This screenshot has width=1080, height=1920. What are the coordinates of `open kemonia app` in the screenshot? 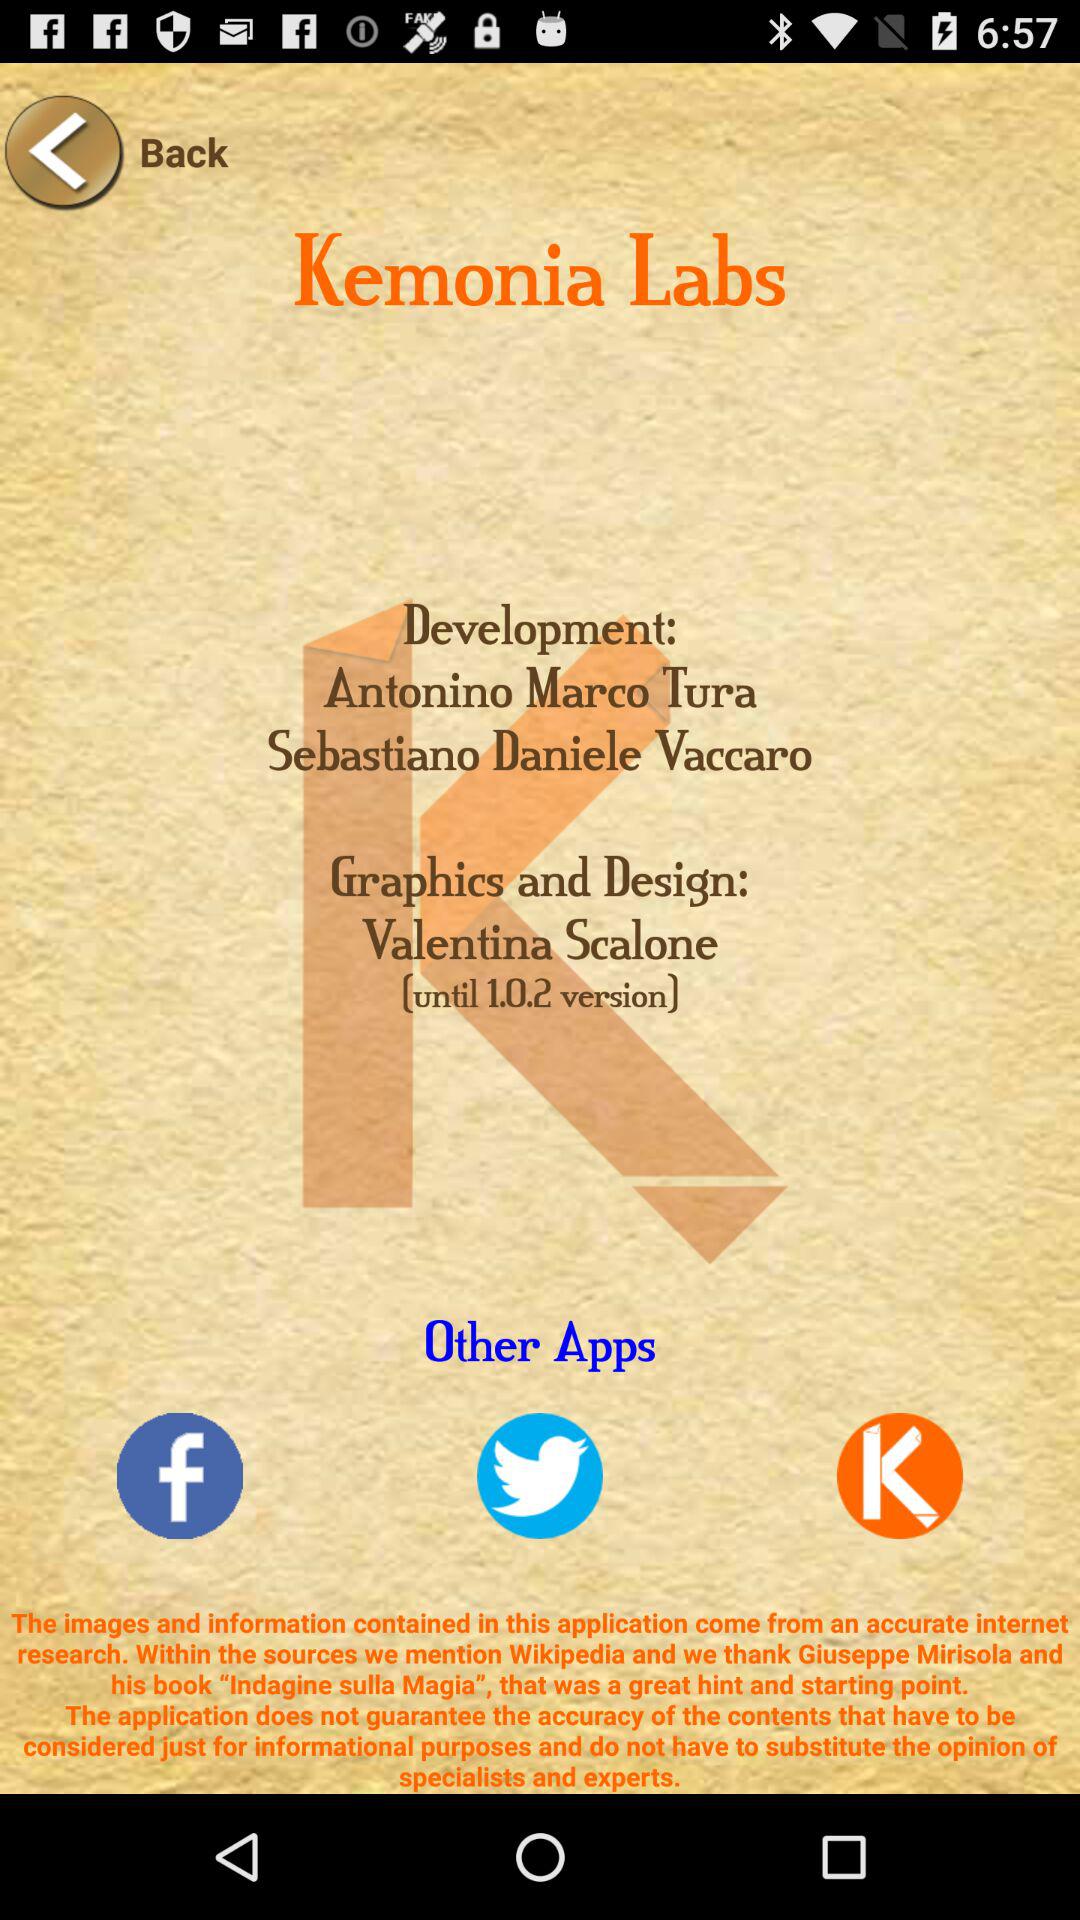 It's located at (900, 1476).